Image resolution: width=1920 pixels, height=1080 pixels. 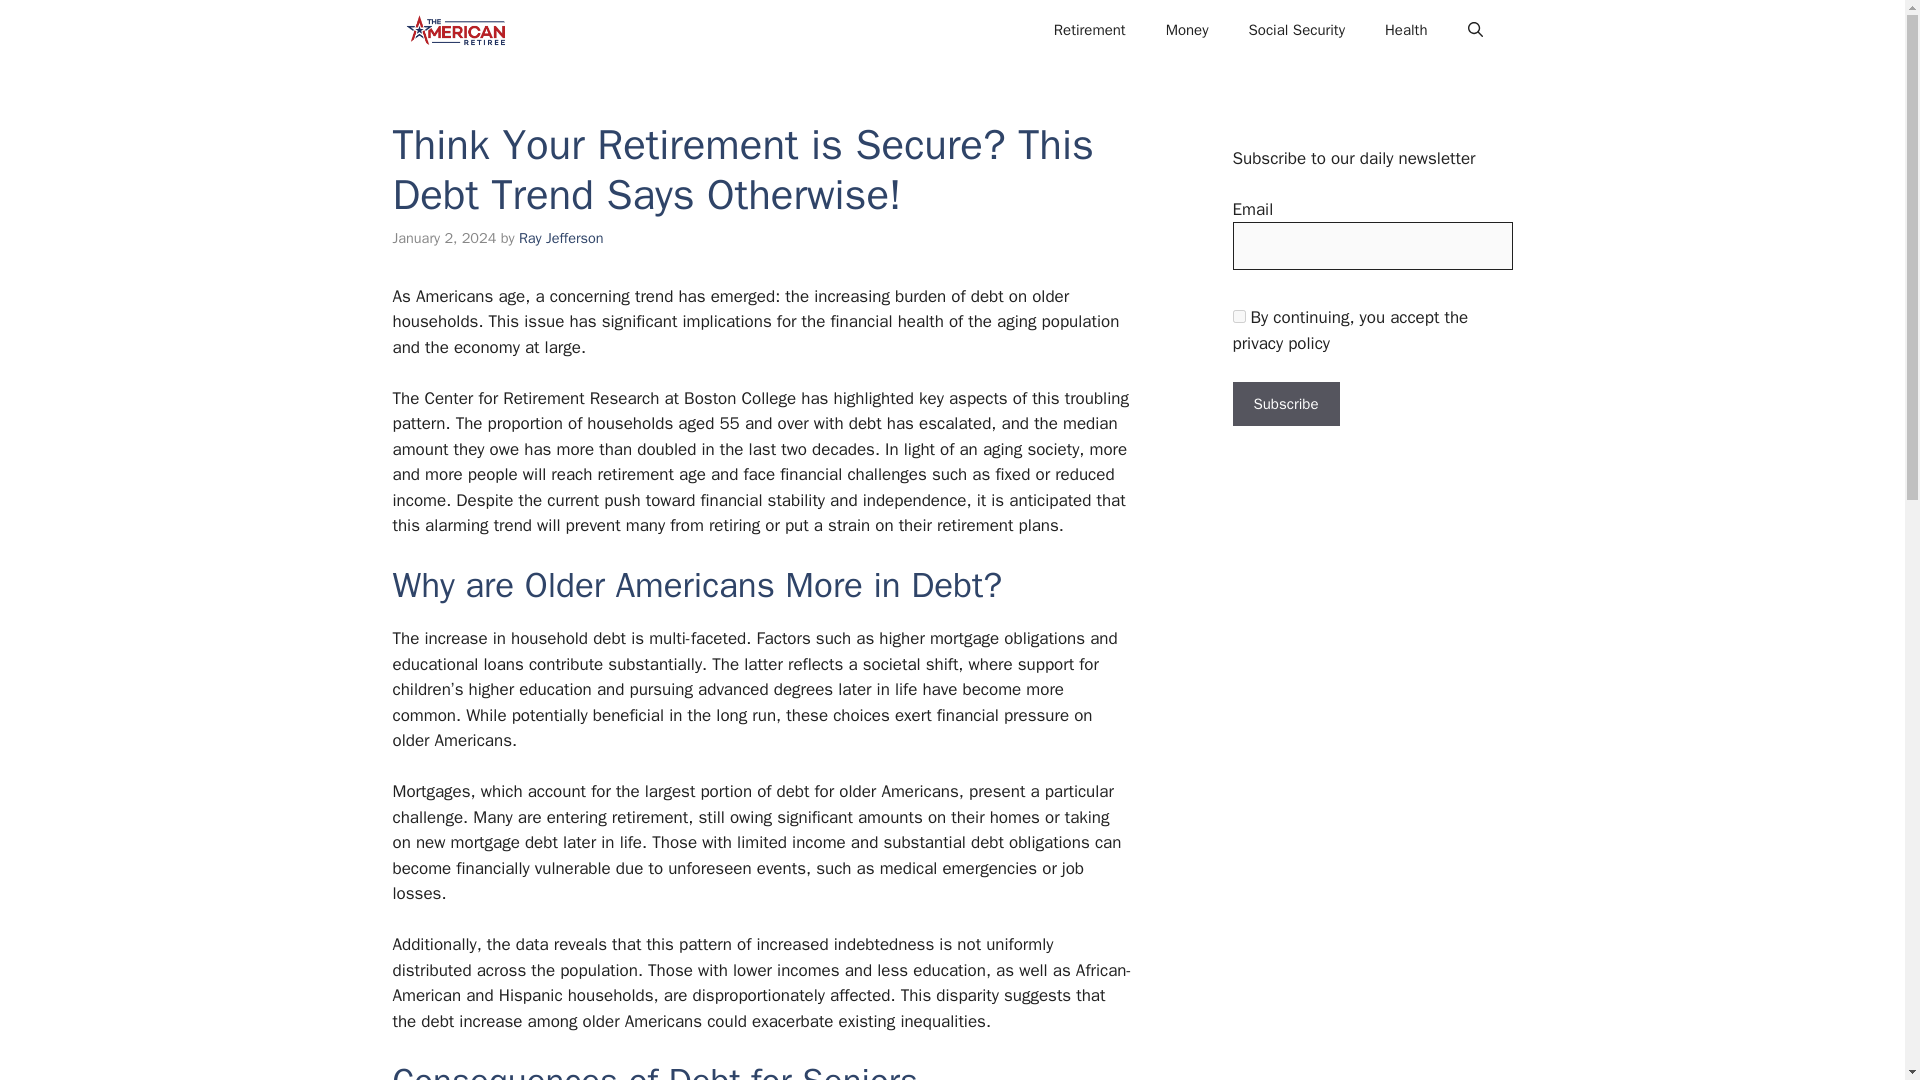 I want to click on Social Security, so click(x=1296, y=30).